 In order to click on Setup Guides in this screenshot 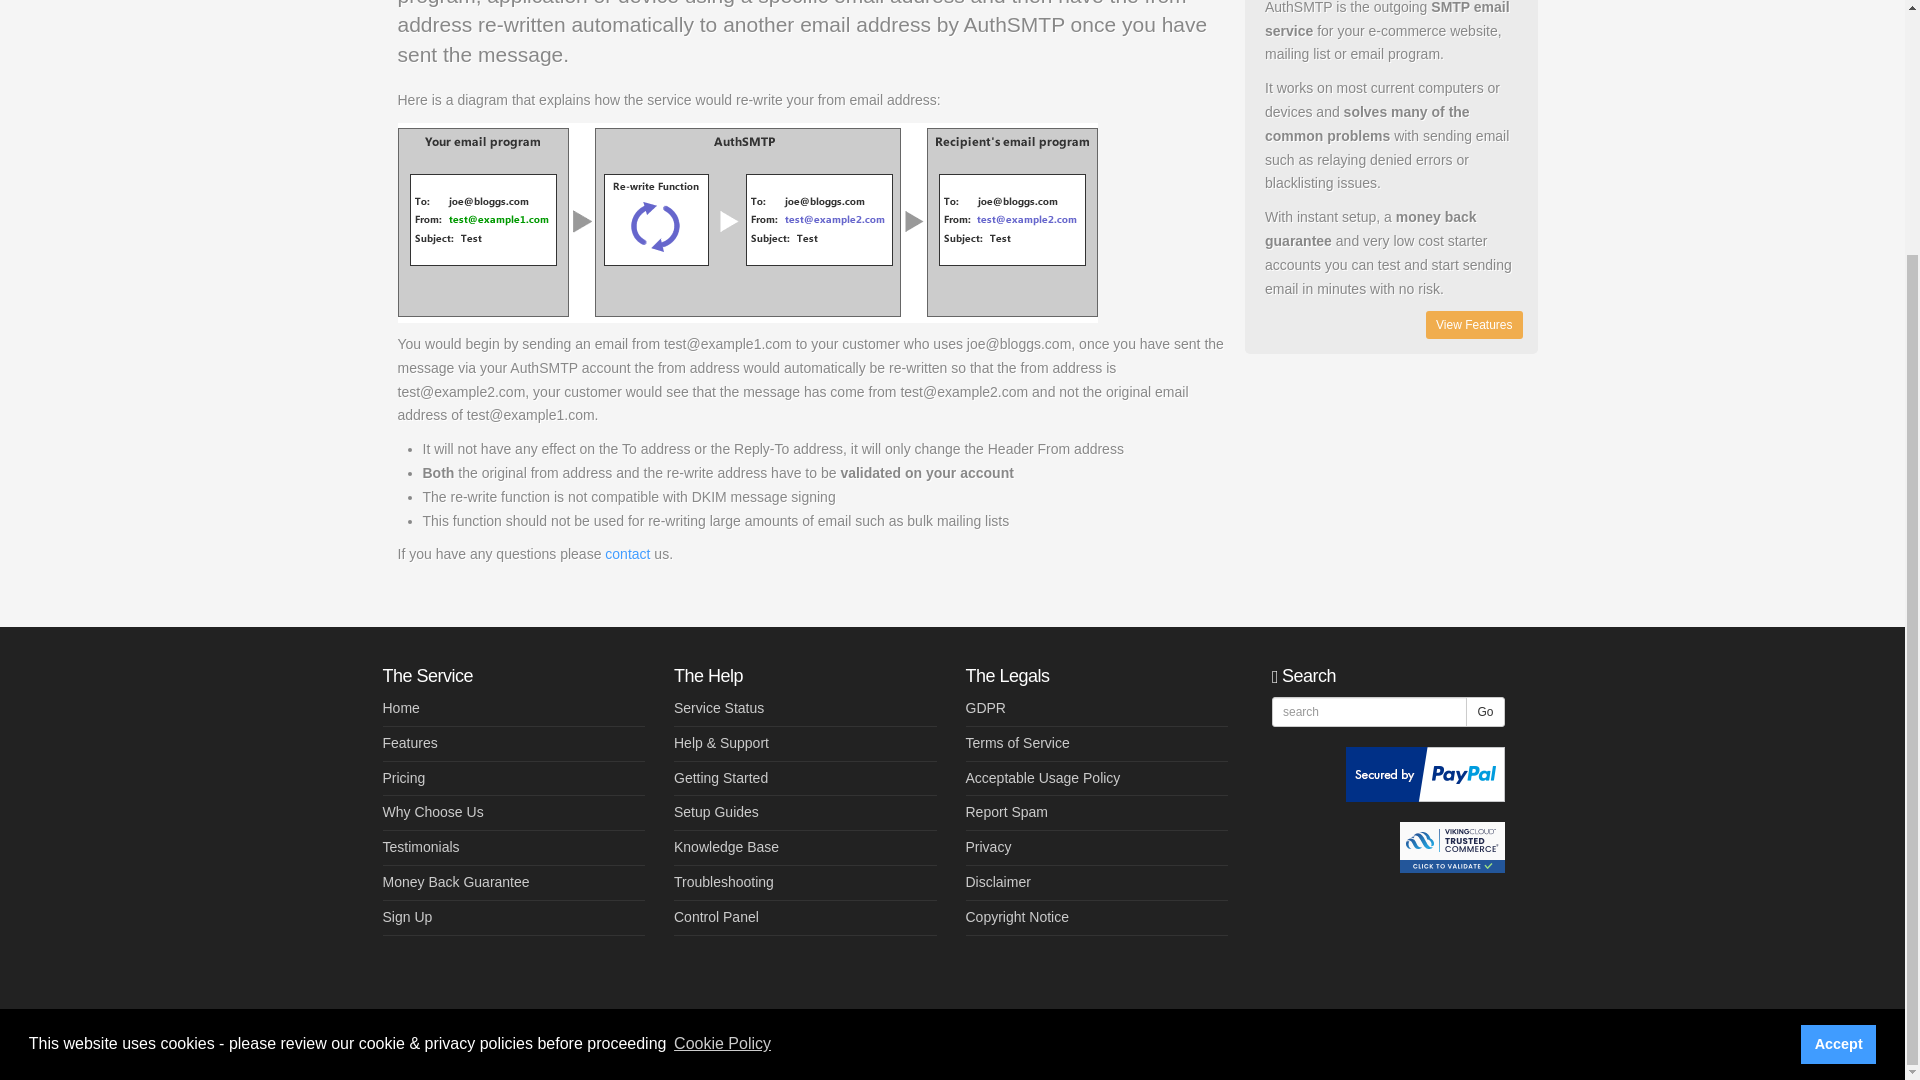, I will do `click(716, 811)`.